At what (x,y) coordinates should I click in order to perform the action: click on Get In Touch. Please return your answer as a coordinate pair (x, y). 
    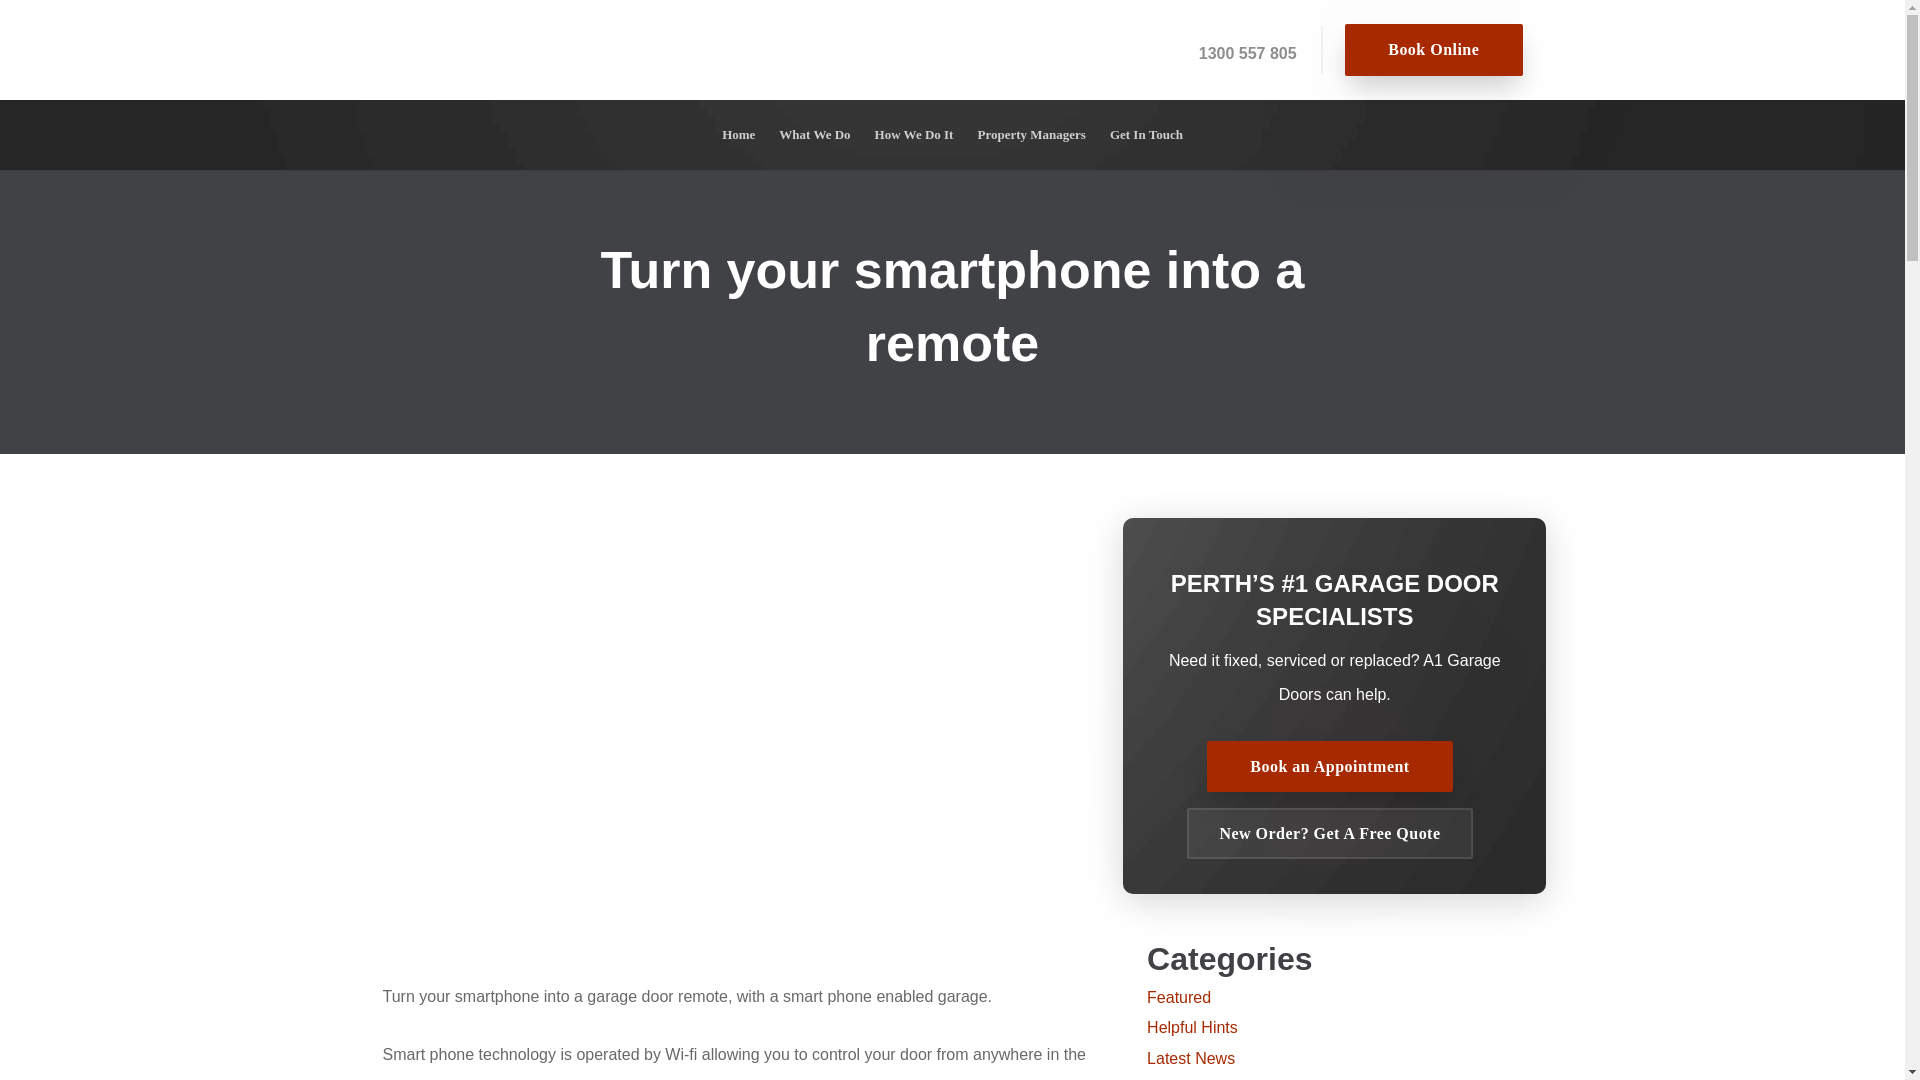
    Looking at the image, I should click on (1146, 134).